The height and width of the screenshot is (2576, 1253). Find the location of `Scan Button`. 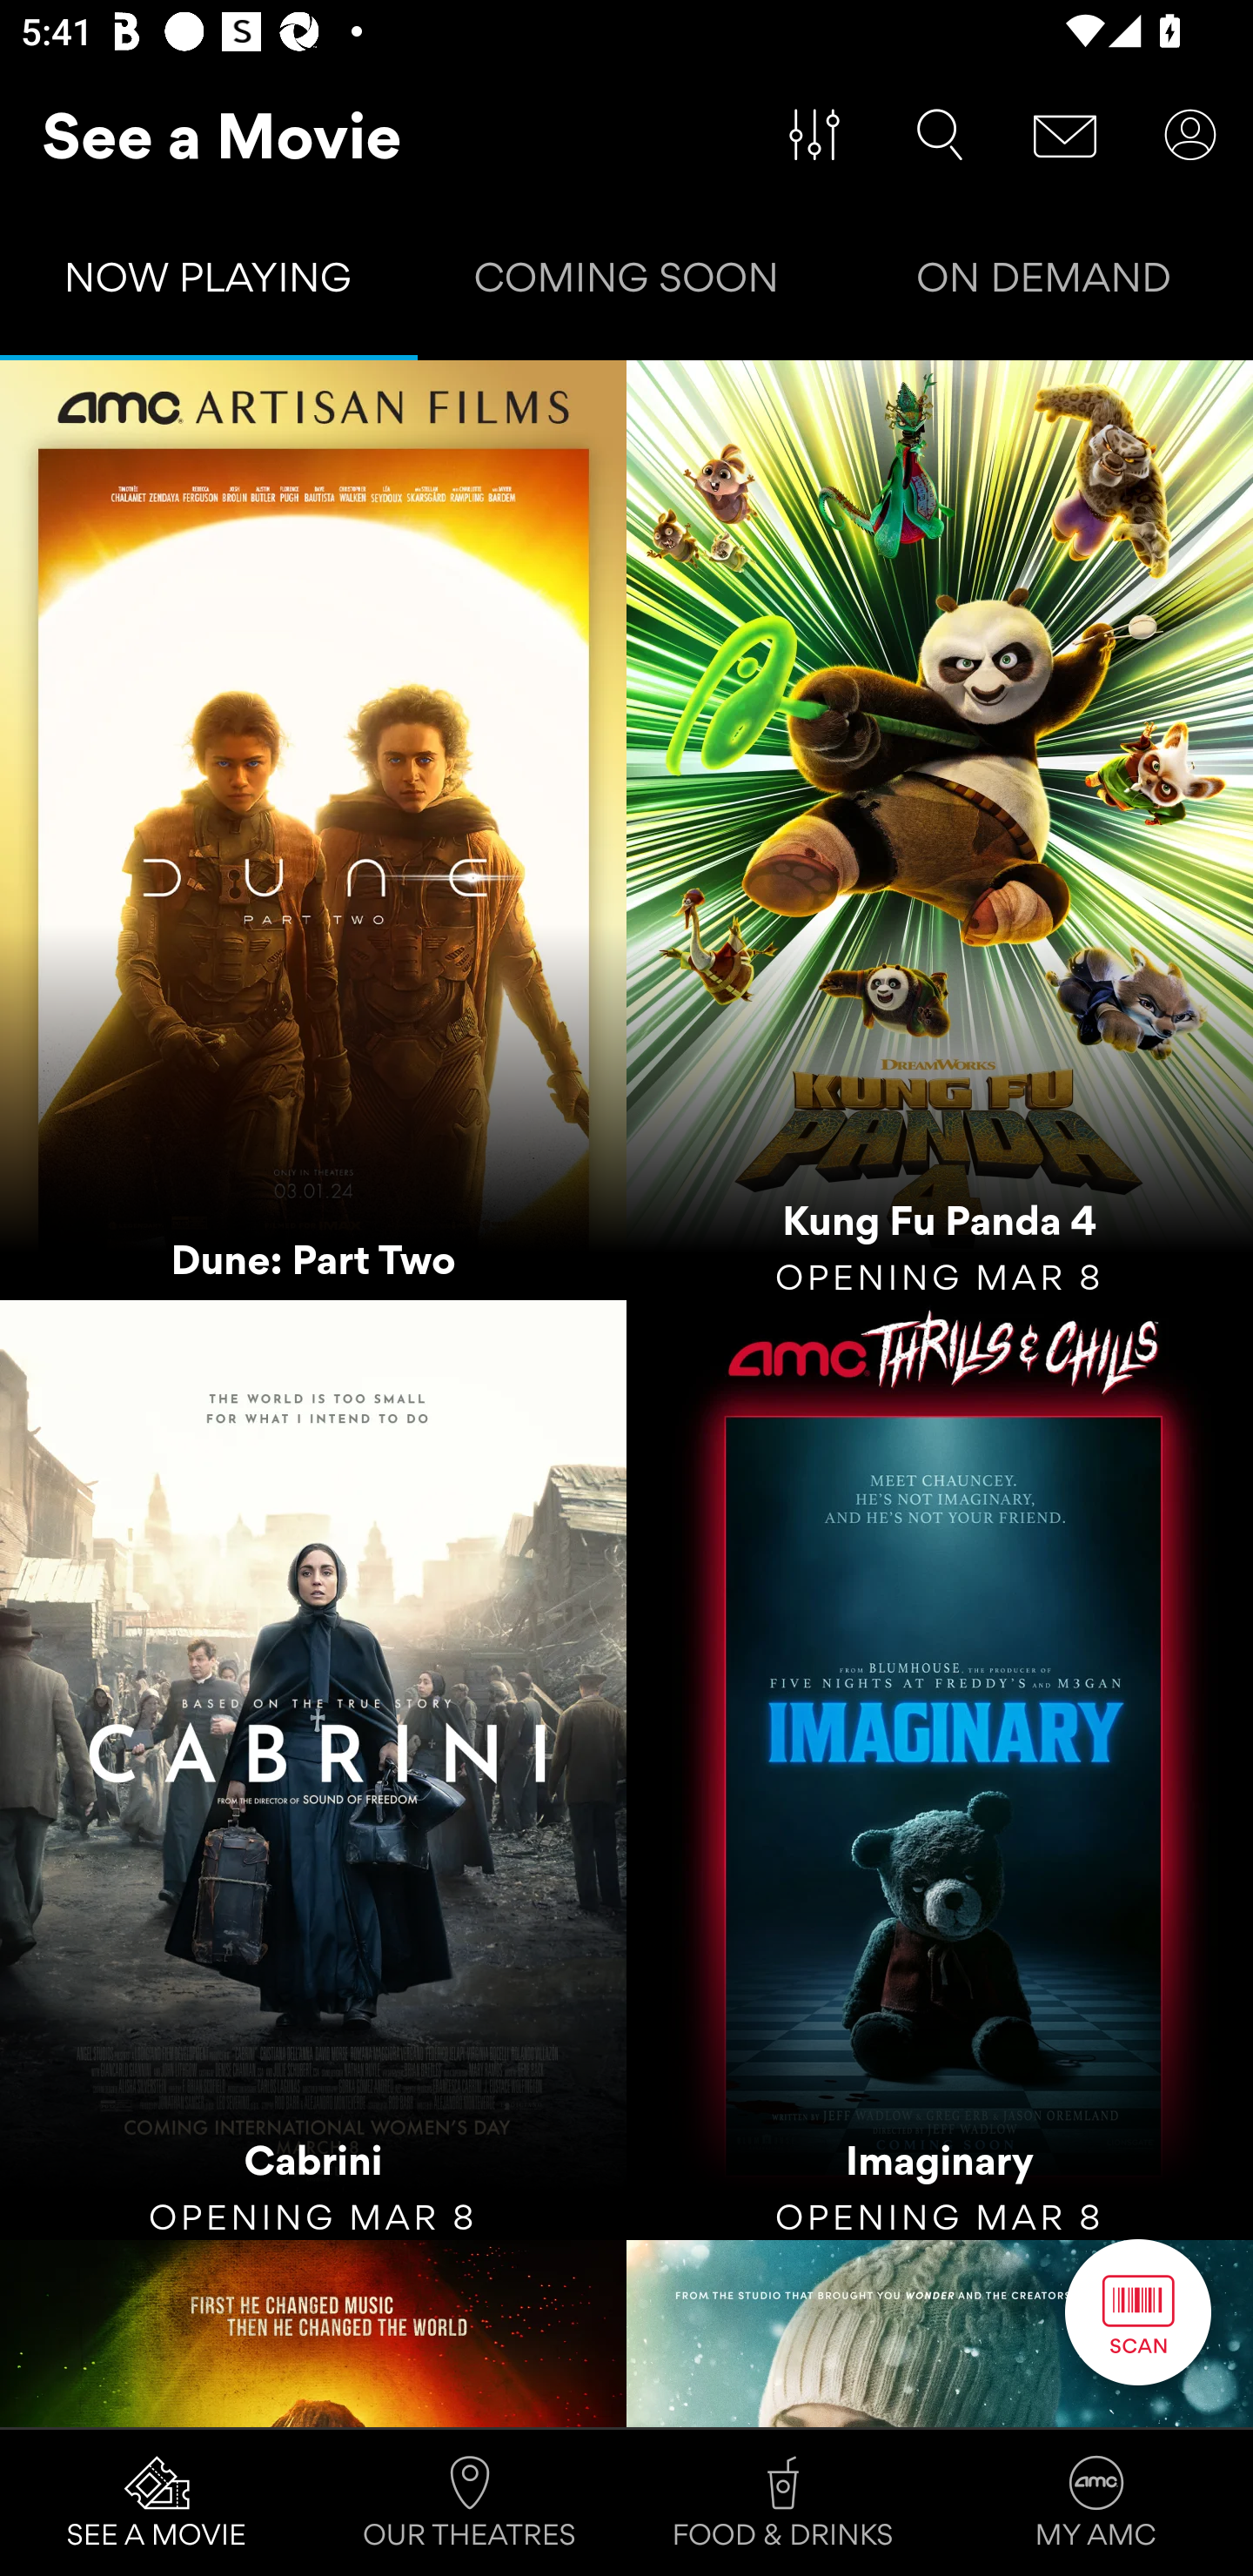

Scan Button is located at coordinates (1138, 2311).